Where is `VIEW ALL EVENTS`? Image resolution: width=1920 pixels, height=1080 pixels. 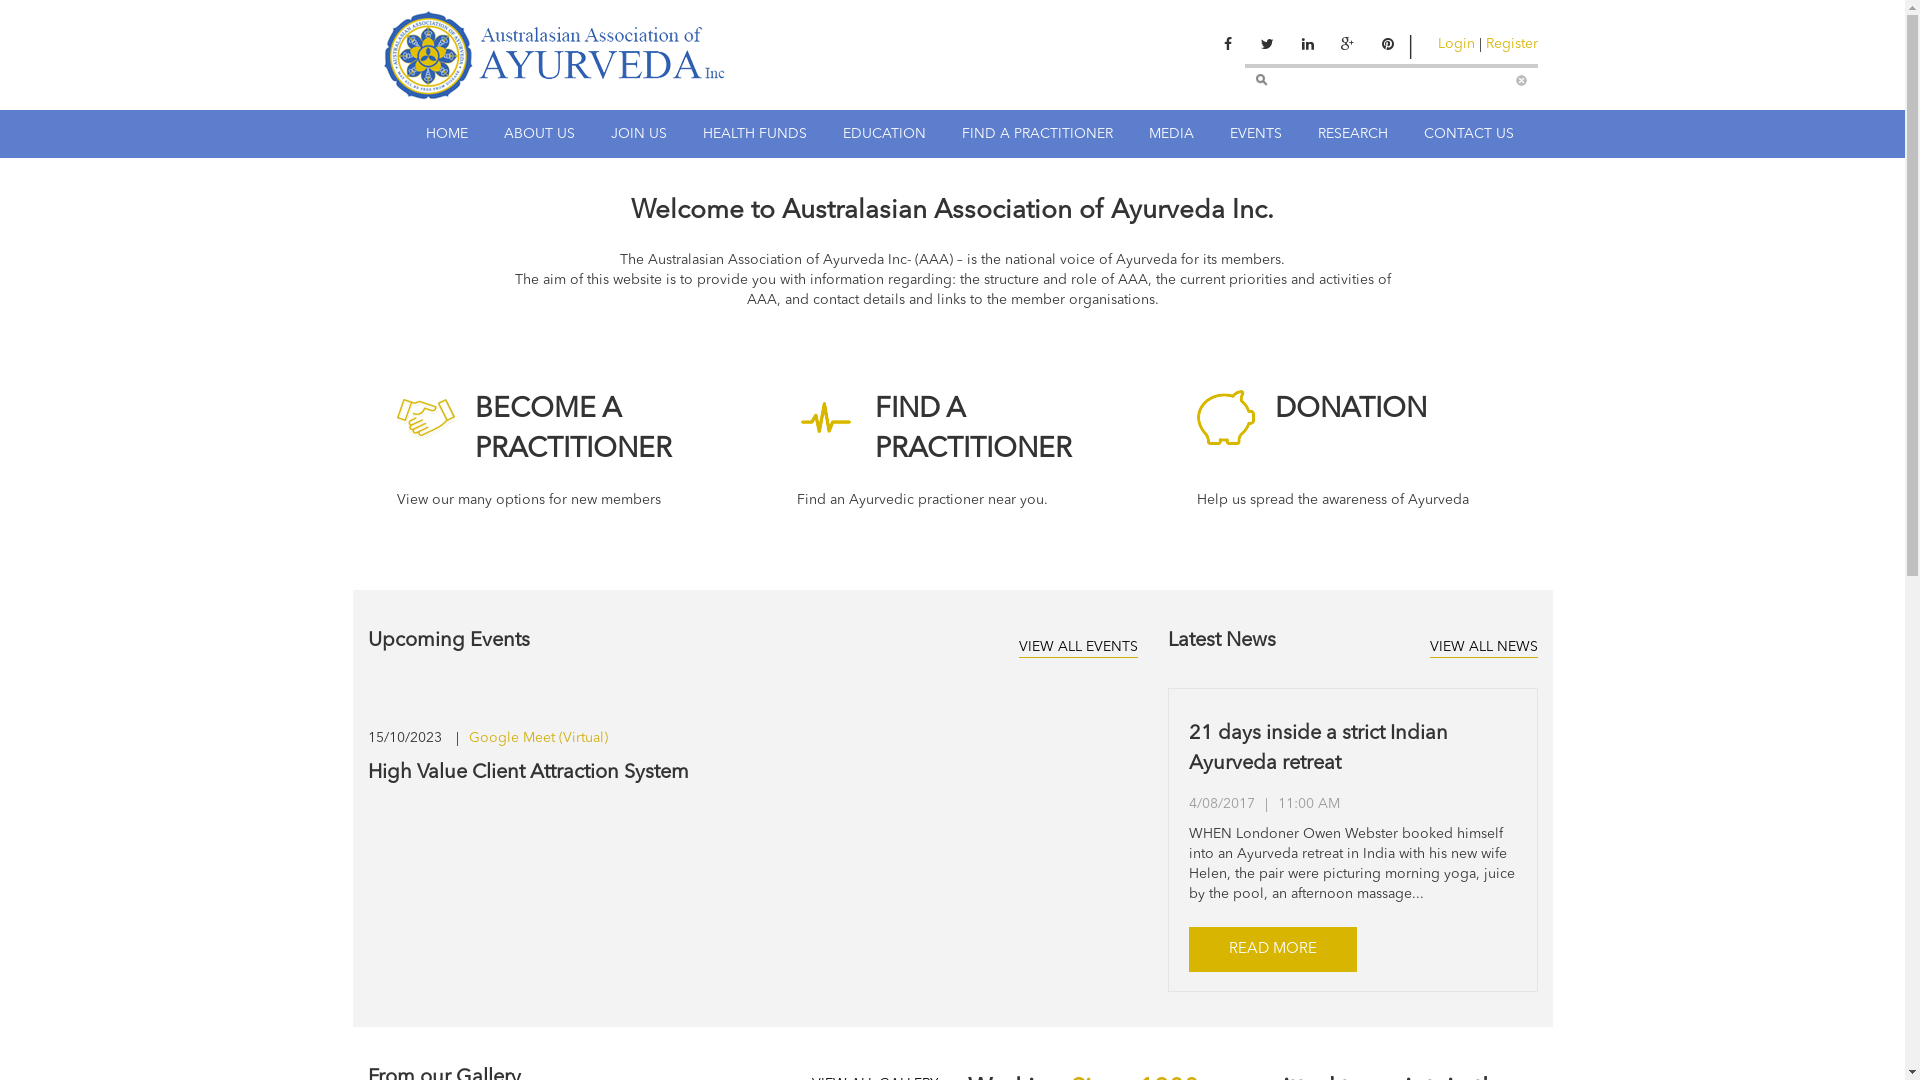
VIEW ALL EVENTS is located at coordinates (1077, 647).